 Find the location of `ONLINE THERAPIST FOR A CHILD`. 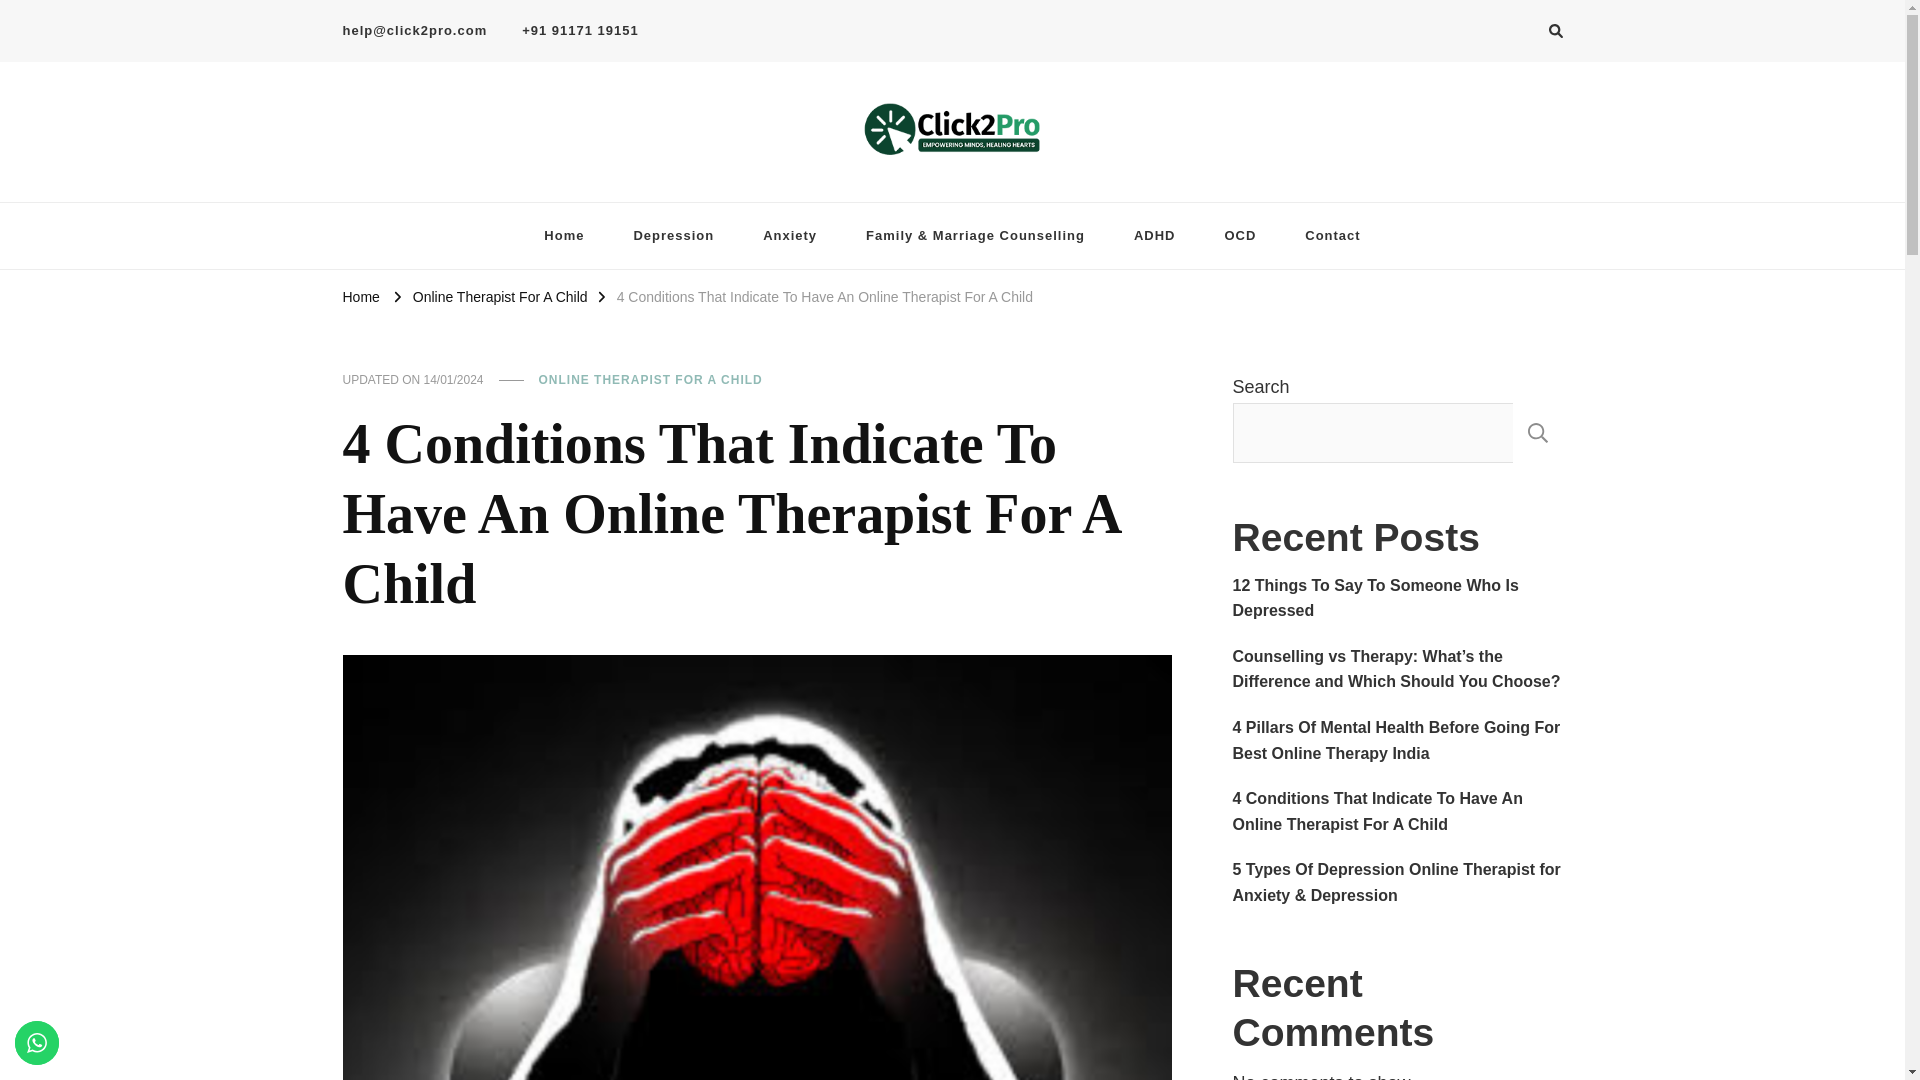

ONLINE THERAPIST FOR A CHILD is located at coordinates (650, 380).